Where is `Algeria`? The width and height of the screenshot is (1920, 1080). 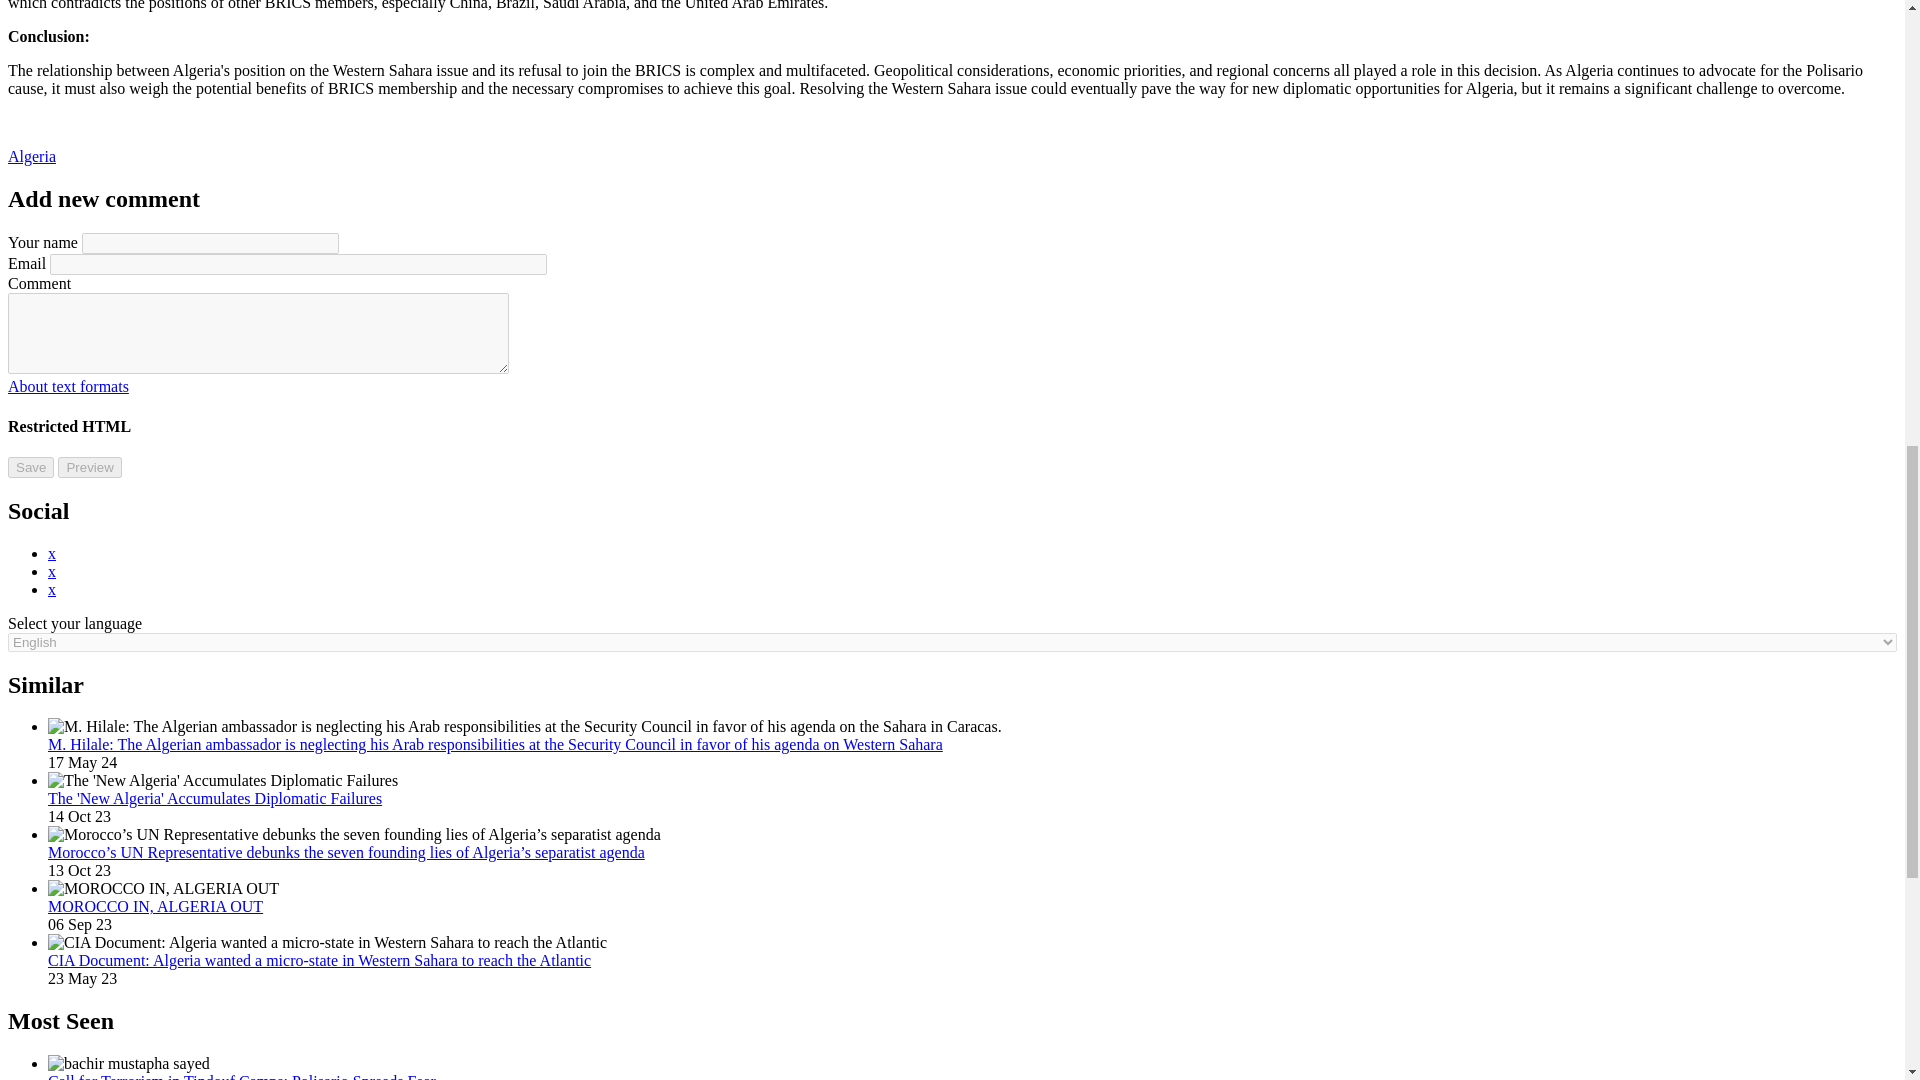
Algeria is located at coordinates (31, 156).